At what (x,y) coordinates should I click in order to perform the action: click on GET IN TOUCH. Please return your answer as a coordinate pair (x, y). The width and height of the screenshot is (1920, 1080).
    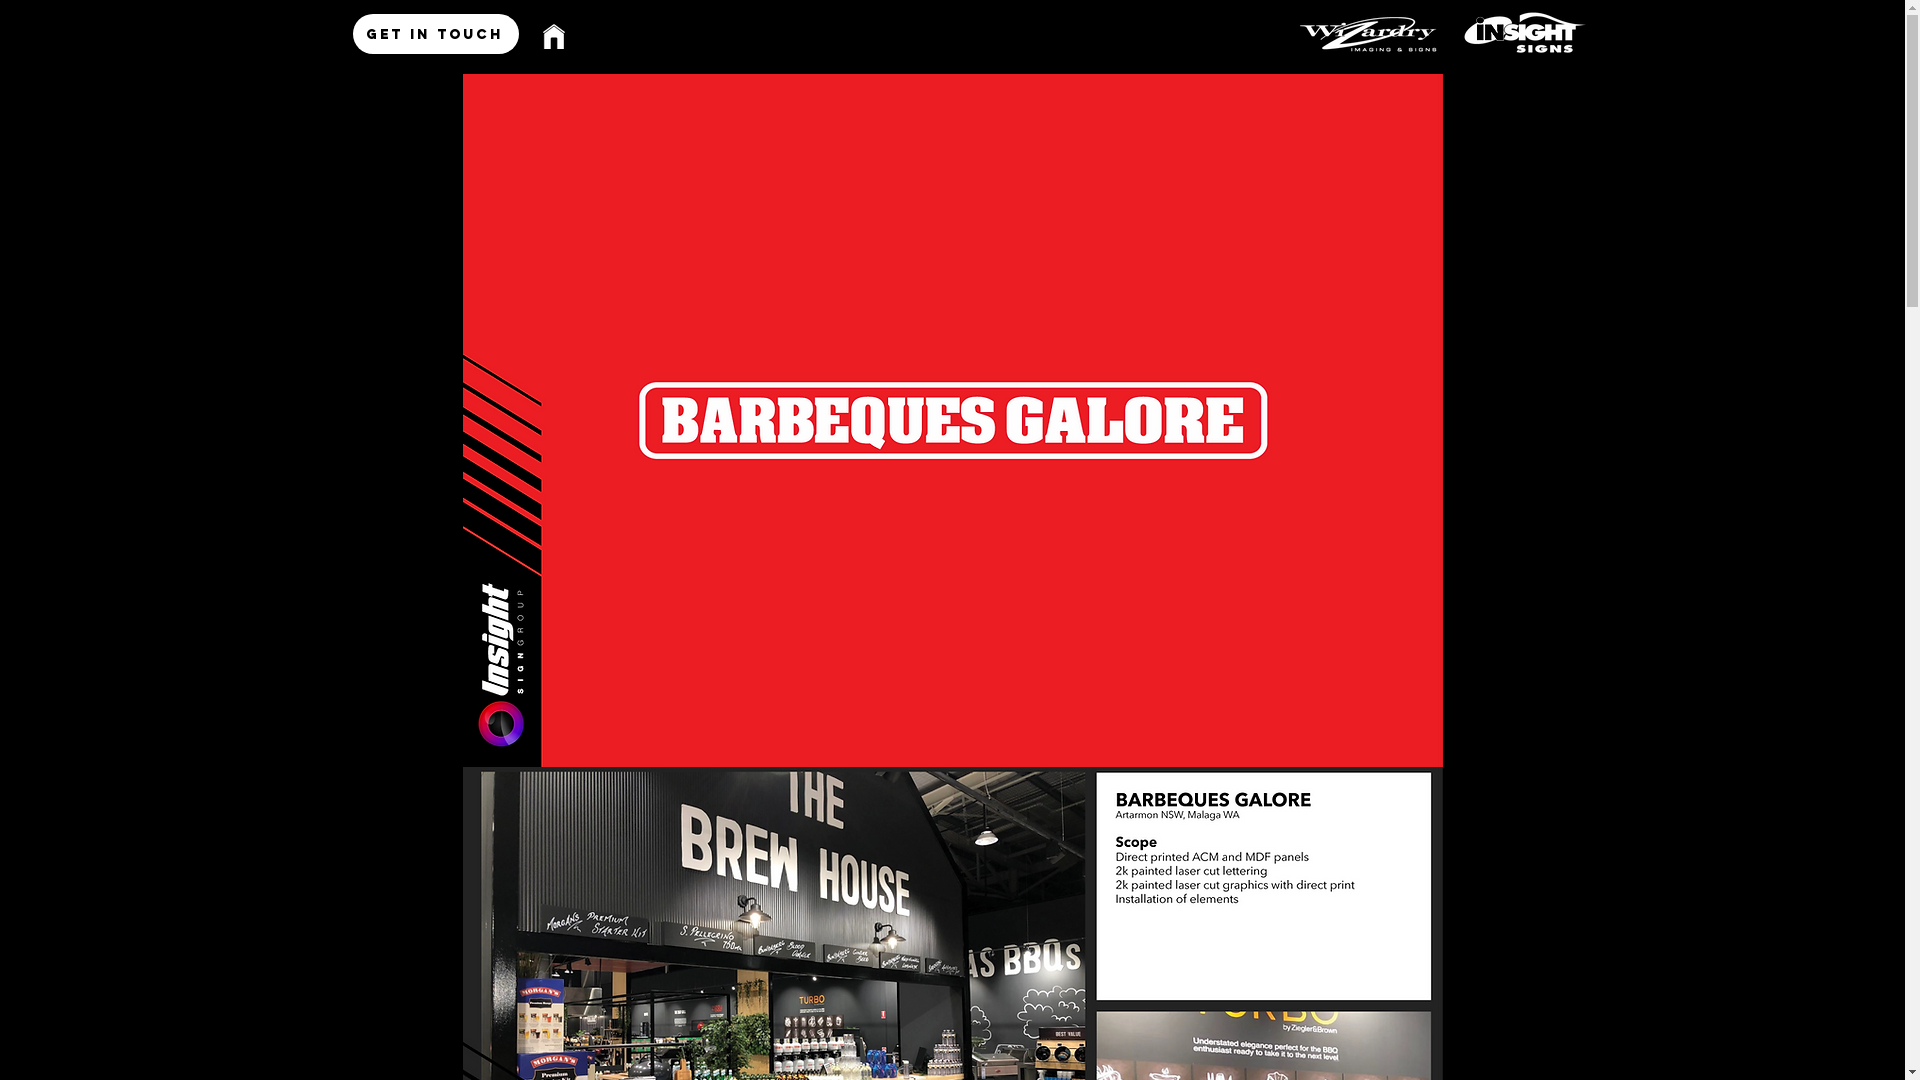
    Looking at the image, I should click on (435, 34).